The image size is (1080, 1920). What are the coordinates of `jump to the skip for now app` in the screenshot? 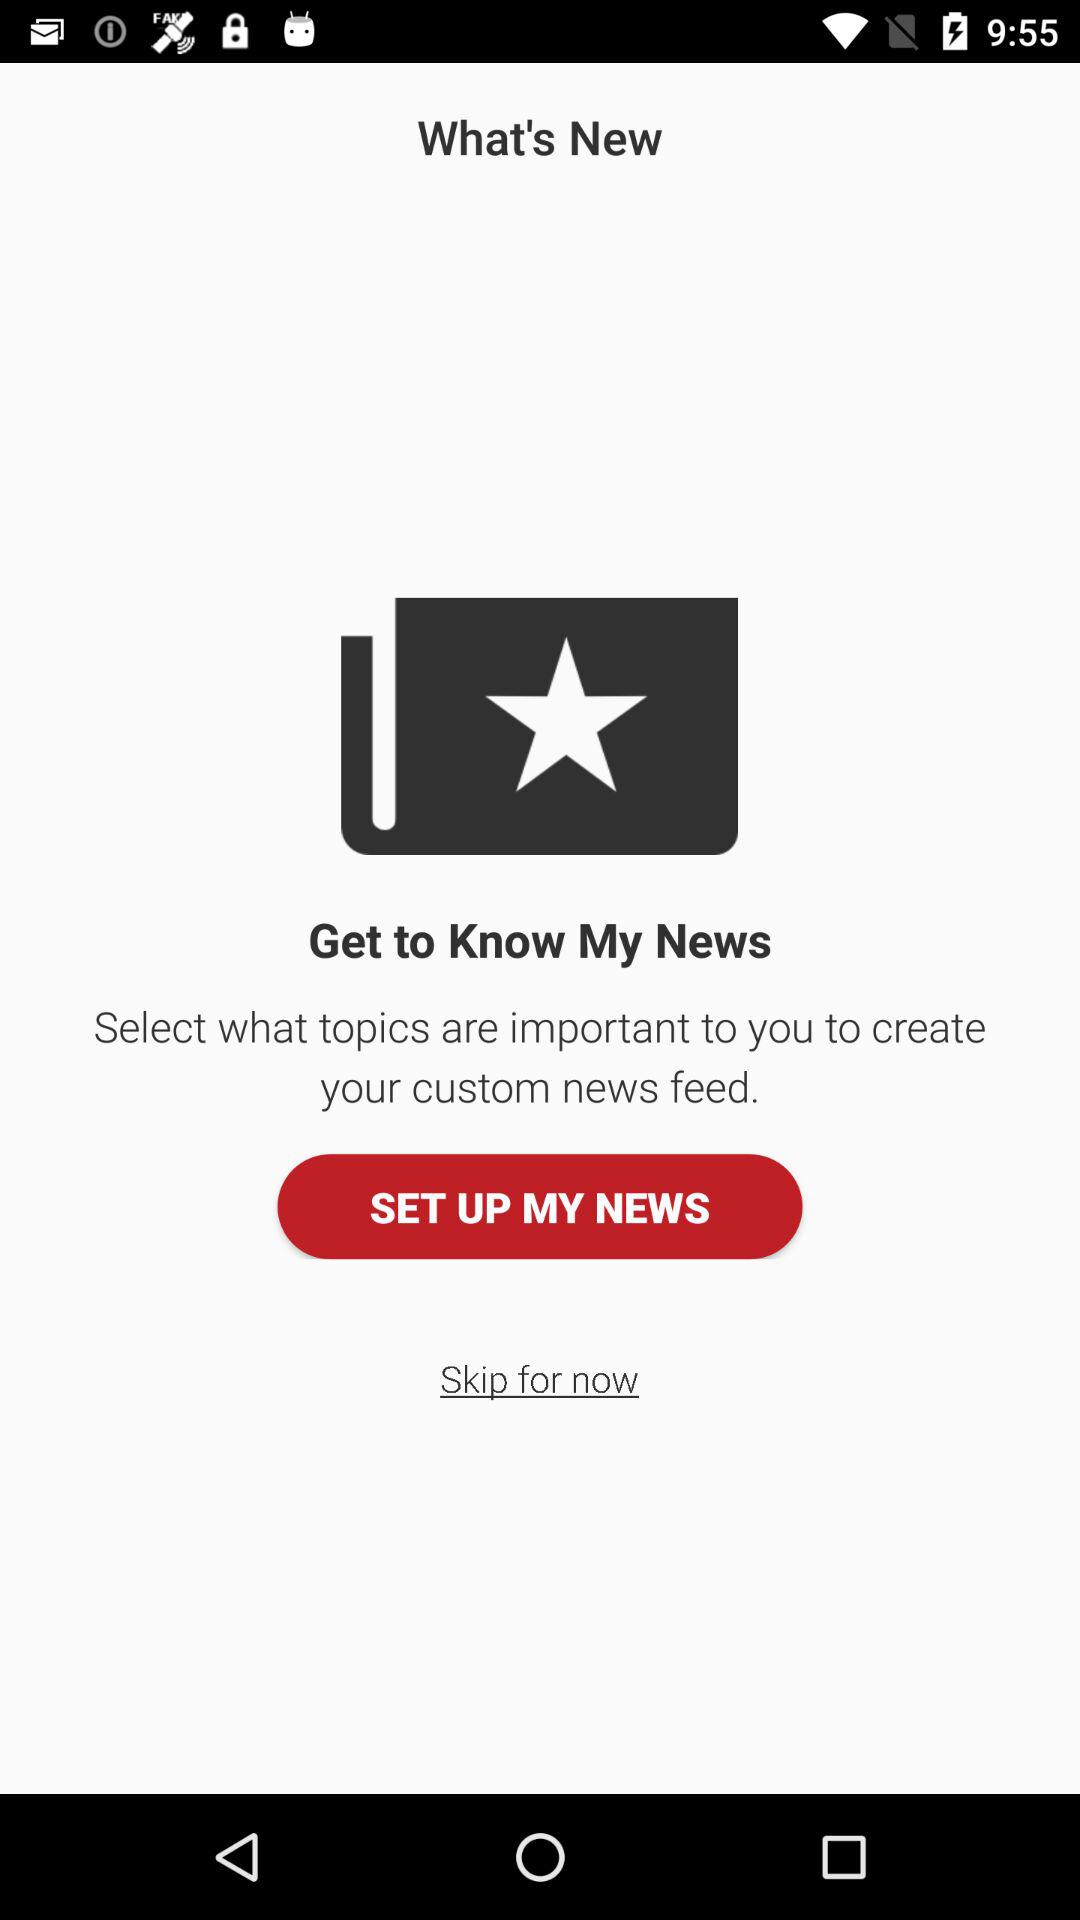 It's located at (540, 1378).